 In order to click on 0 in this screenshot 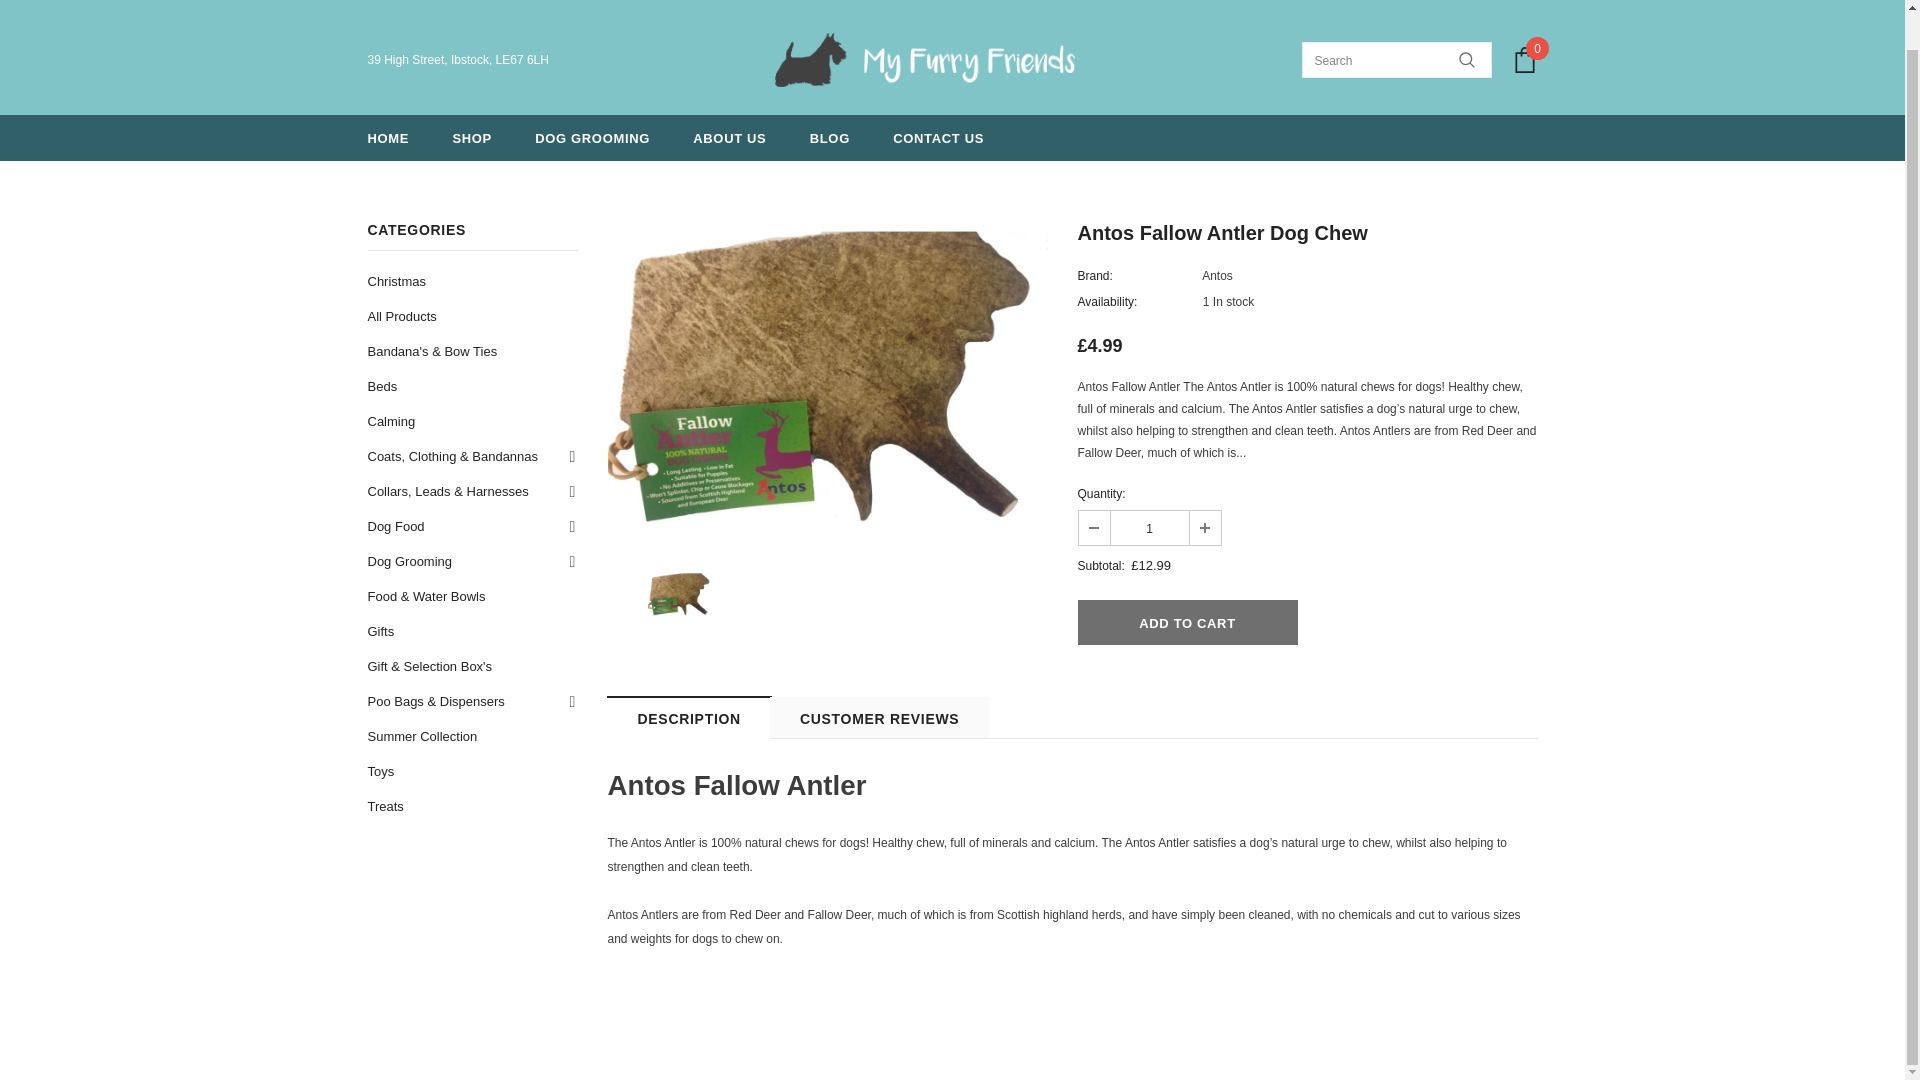, I will do `click(1524, 60)`.